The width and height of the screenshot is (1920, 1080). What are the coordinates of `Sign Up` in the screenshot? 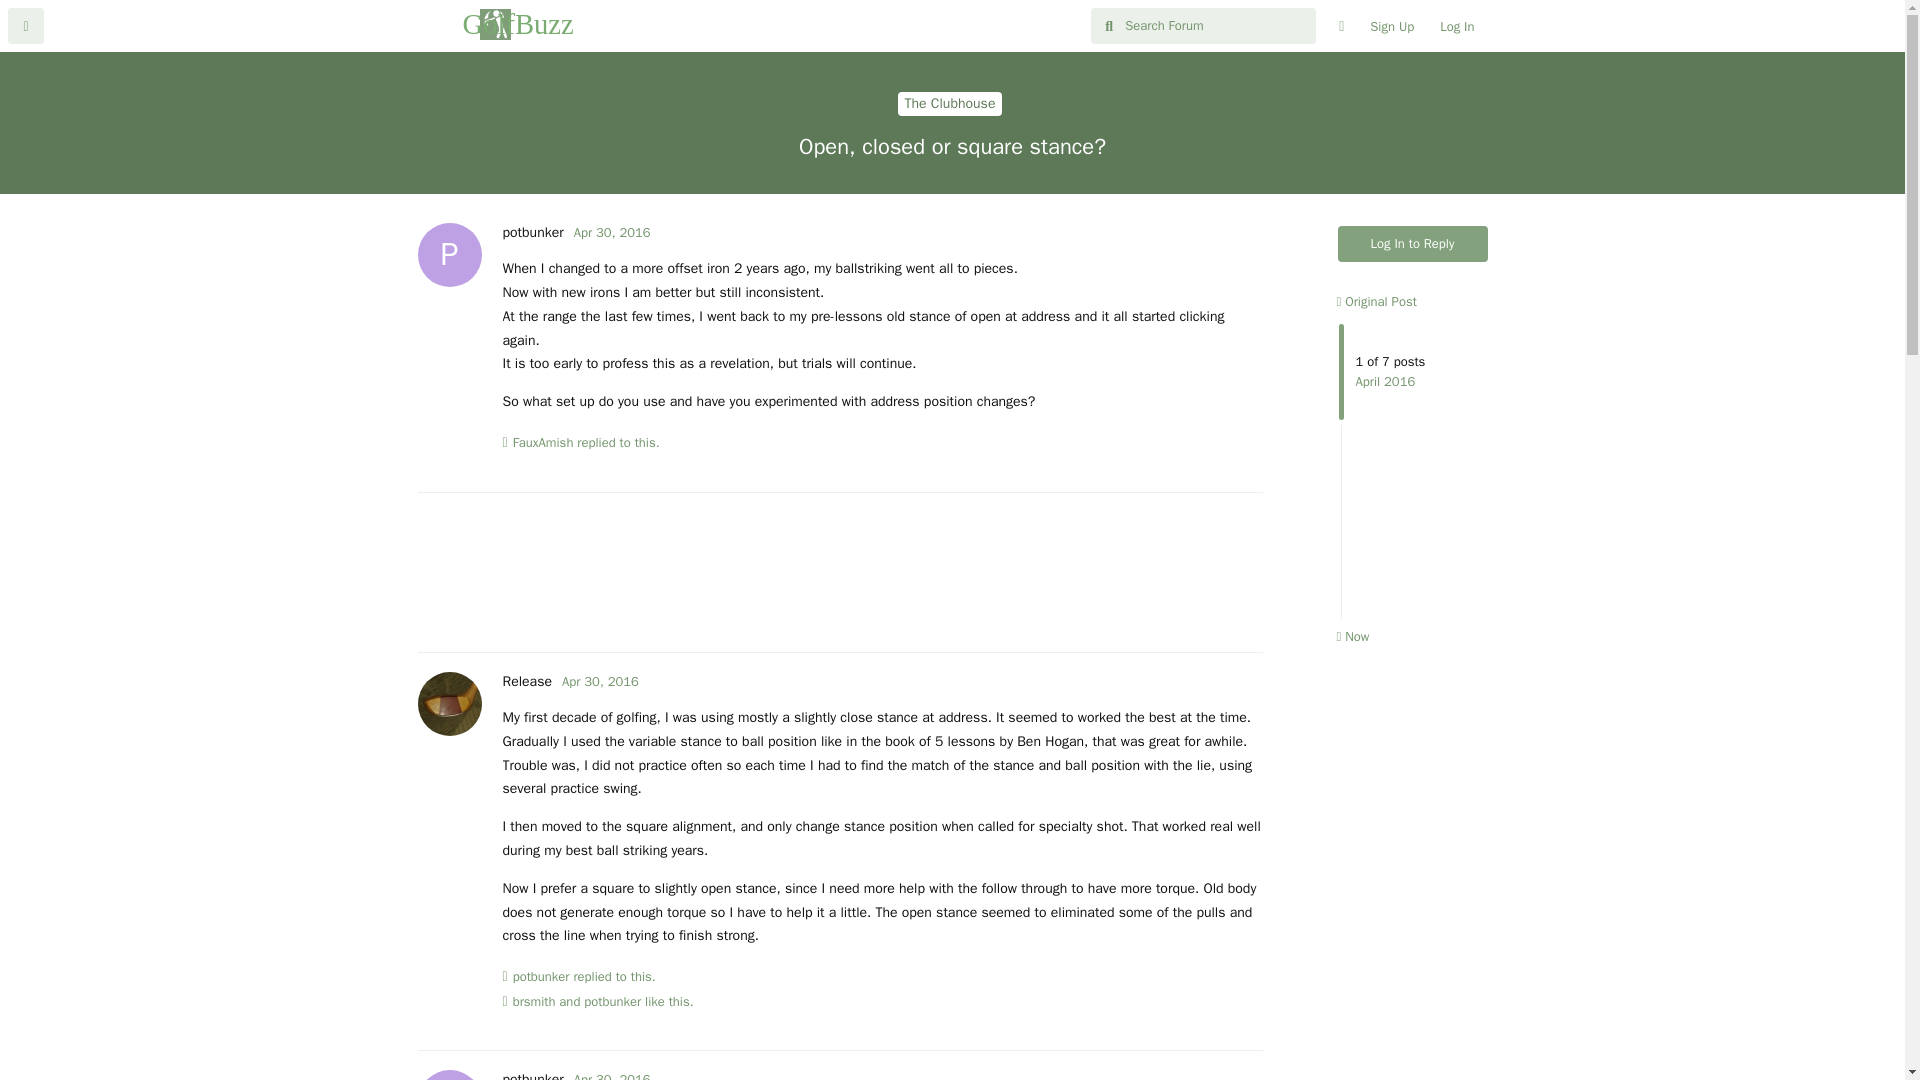 It's located at (1392, 26).